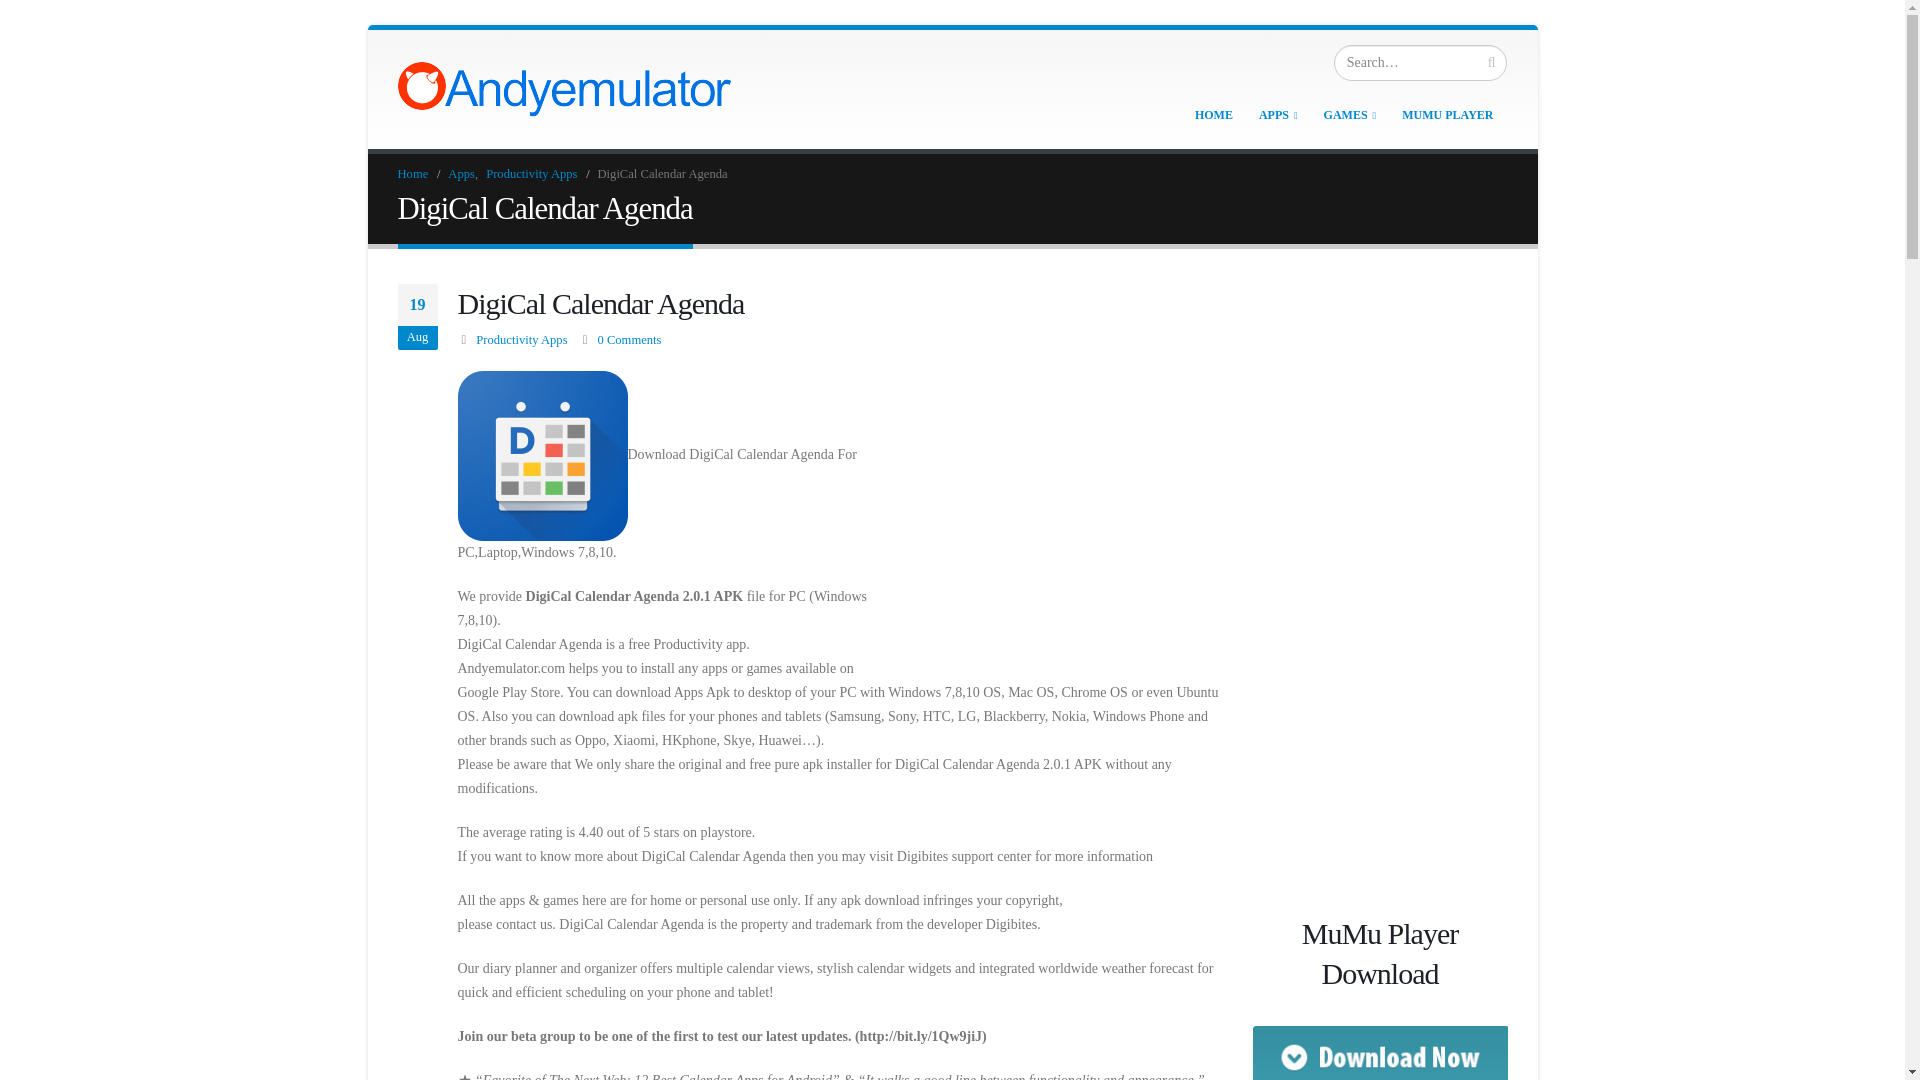  What do you see at coordinates (531, 174) in the screenshot?
I see `Productivity Apps` at bounding box center [531, 174].